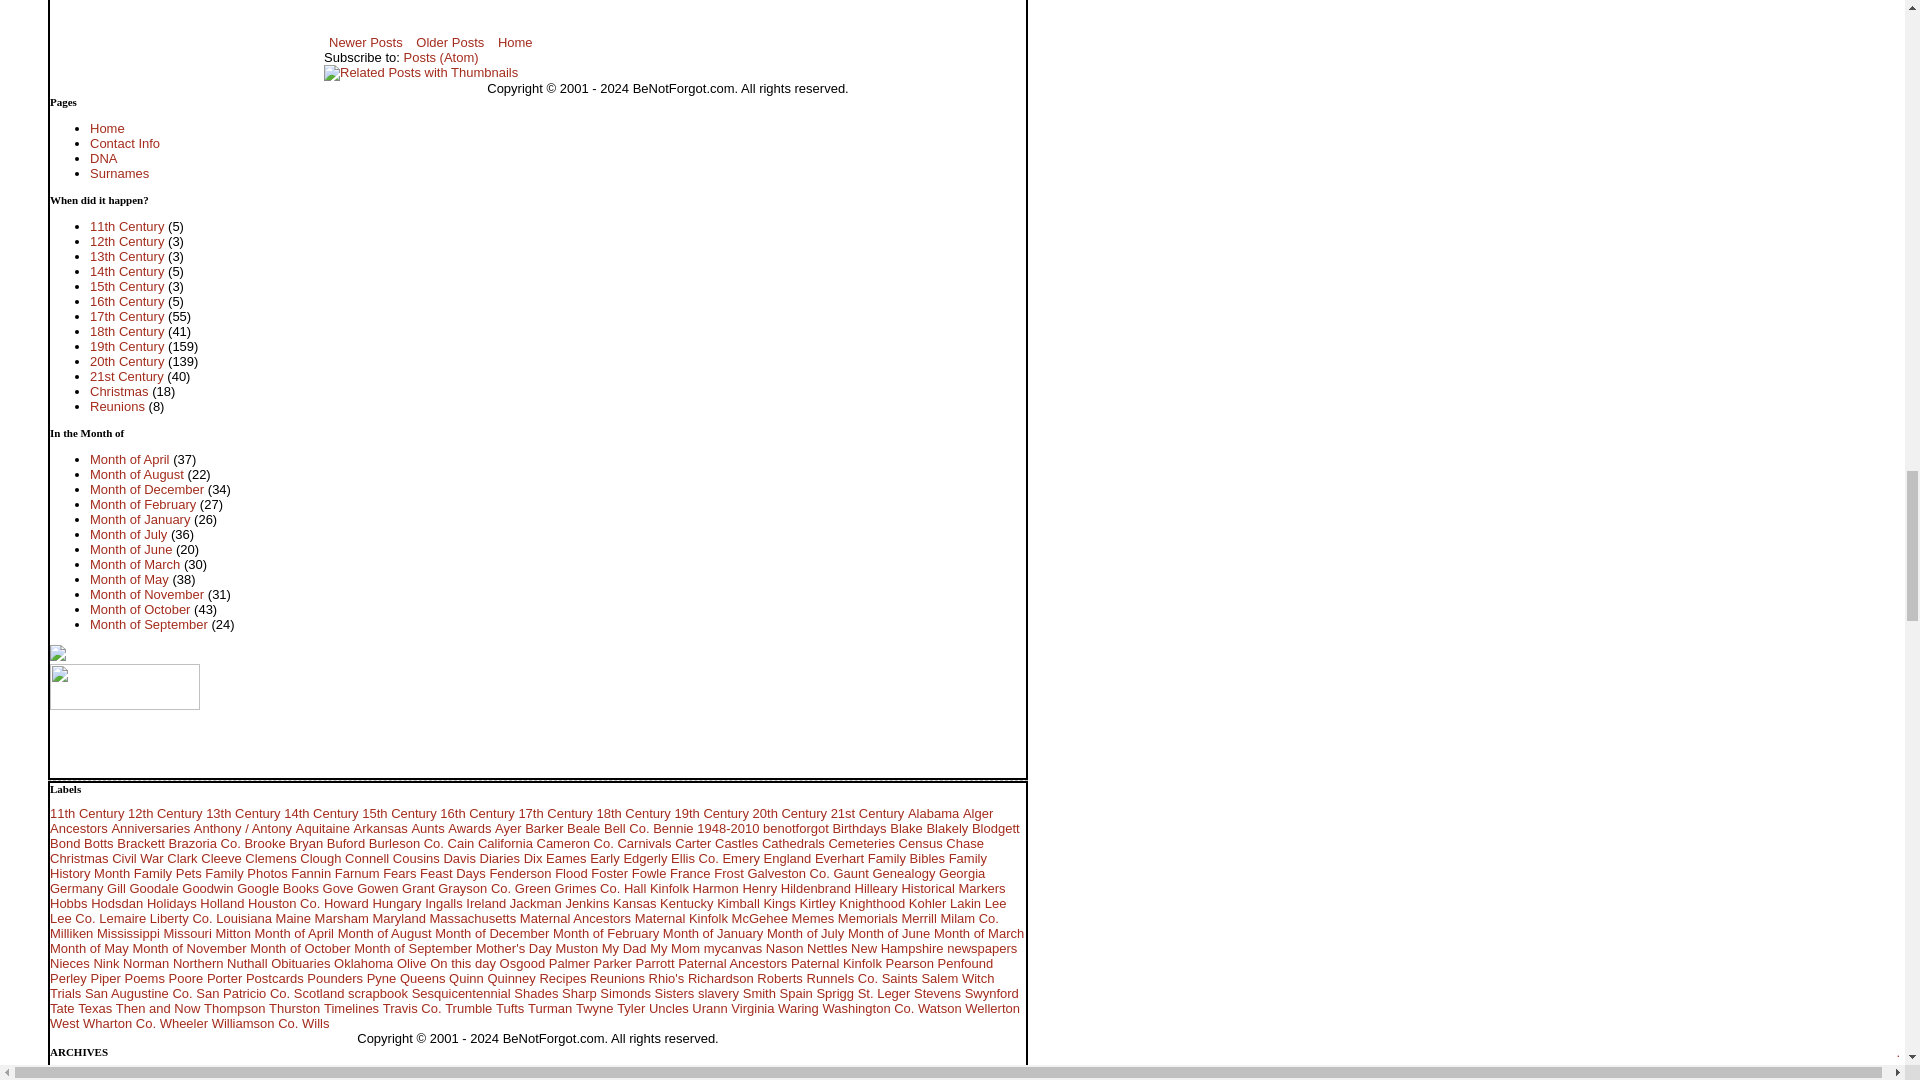  What do you see at coordinates (126, 242) in the screenshot?
I see `12th Century` at bounding box center [126, 242].